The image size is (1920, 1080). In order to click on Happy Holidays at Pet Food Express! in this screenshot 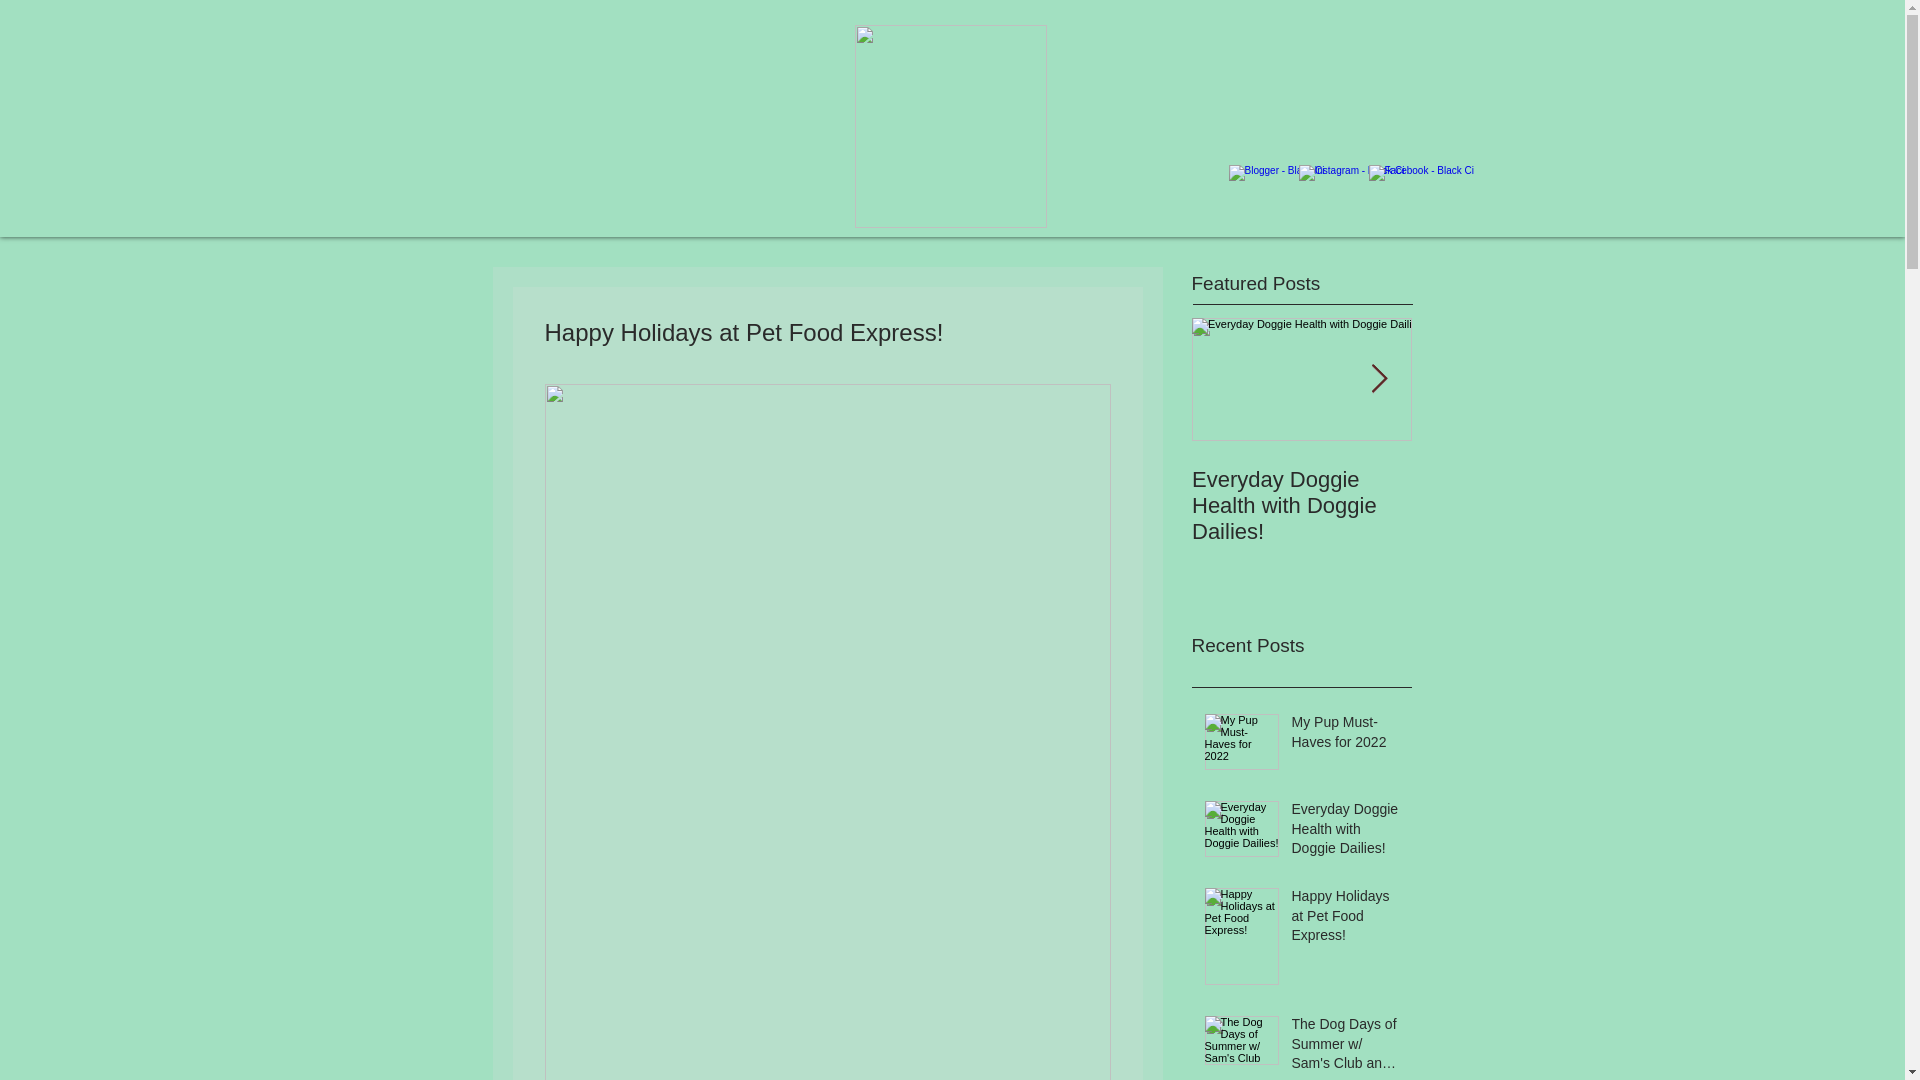, I will do `click(1346, 920)`.